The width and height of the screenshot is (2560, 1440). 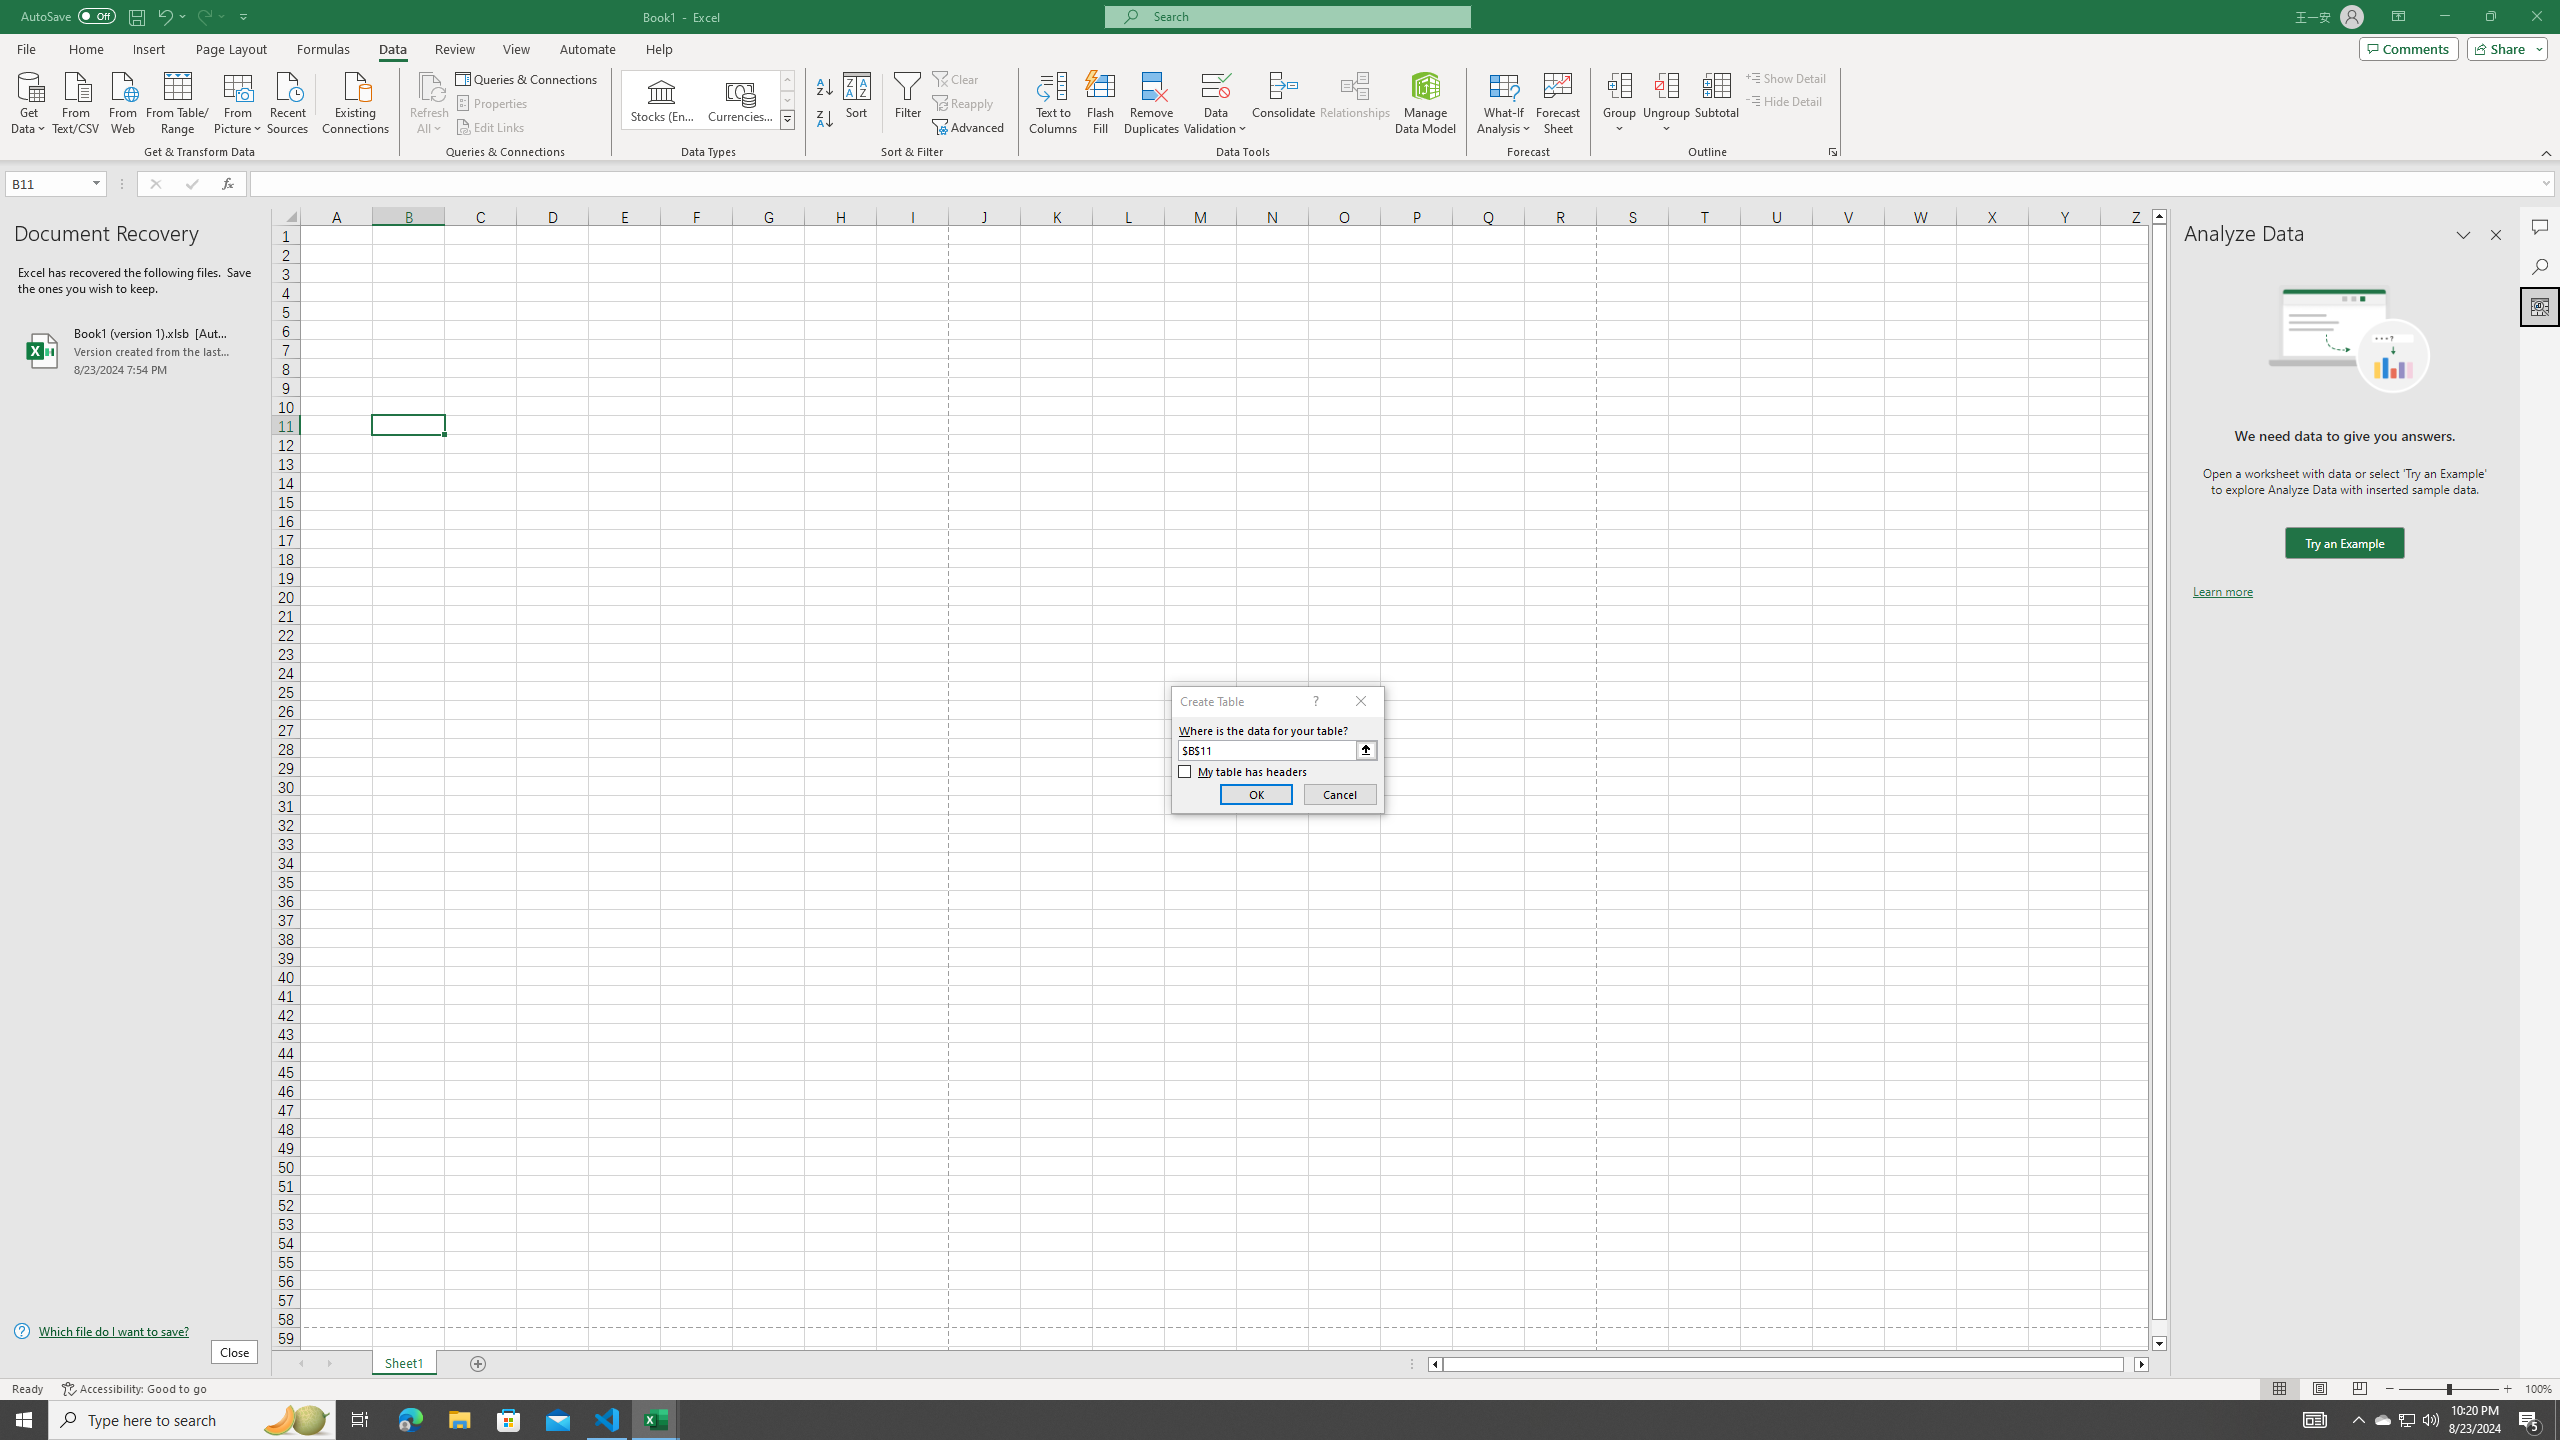 I want to click on Sort A to Z, so click(x=826, y=88).